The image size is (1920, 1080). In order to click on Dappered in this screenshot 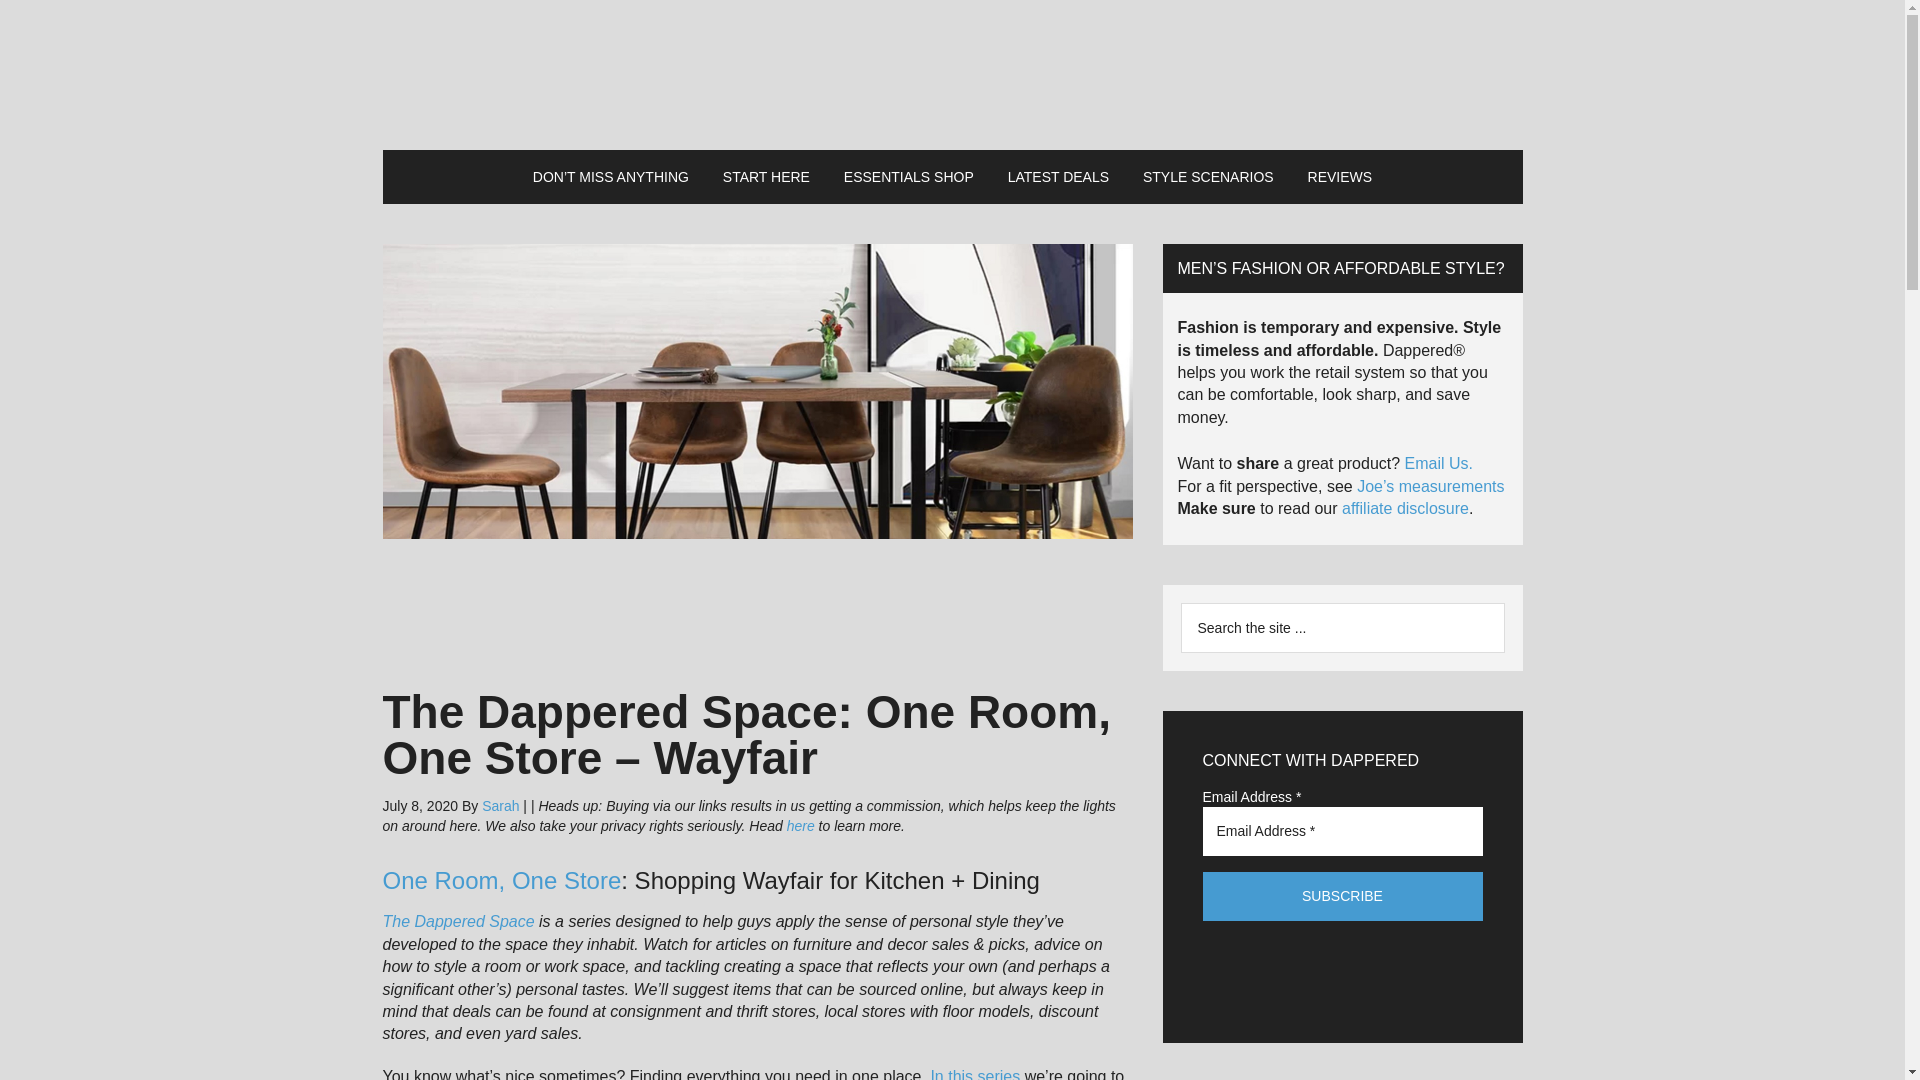, I will do `click(952, 74)`.